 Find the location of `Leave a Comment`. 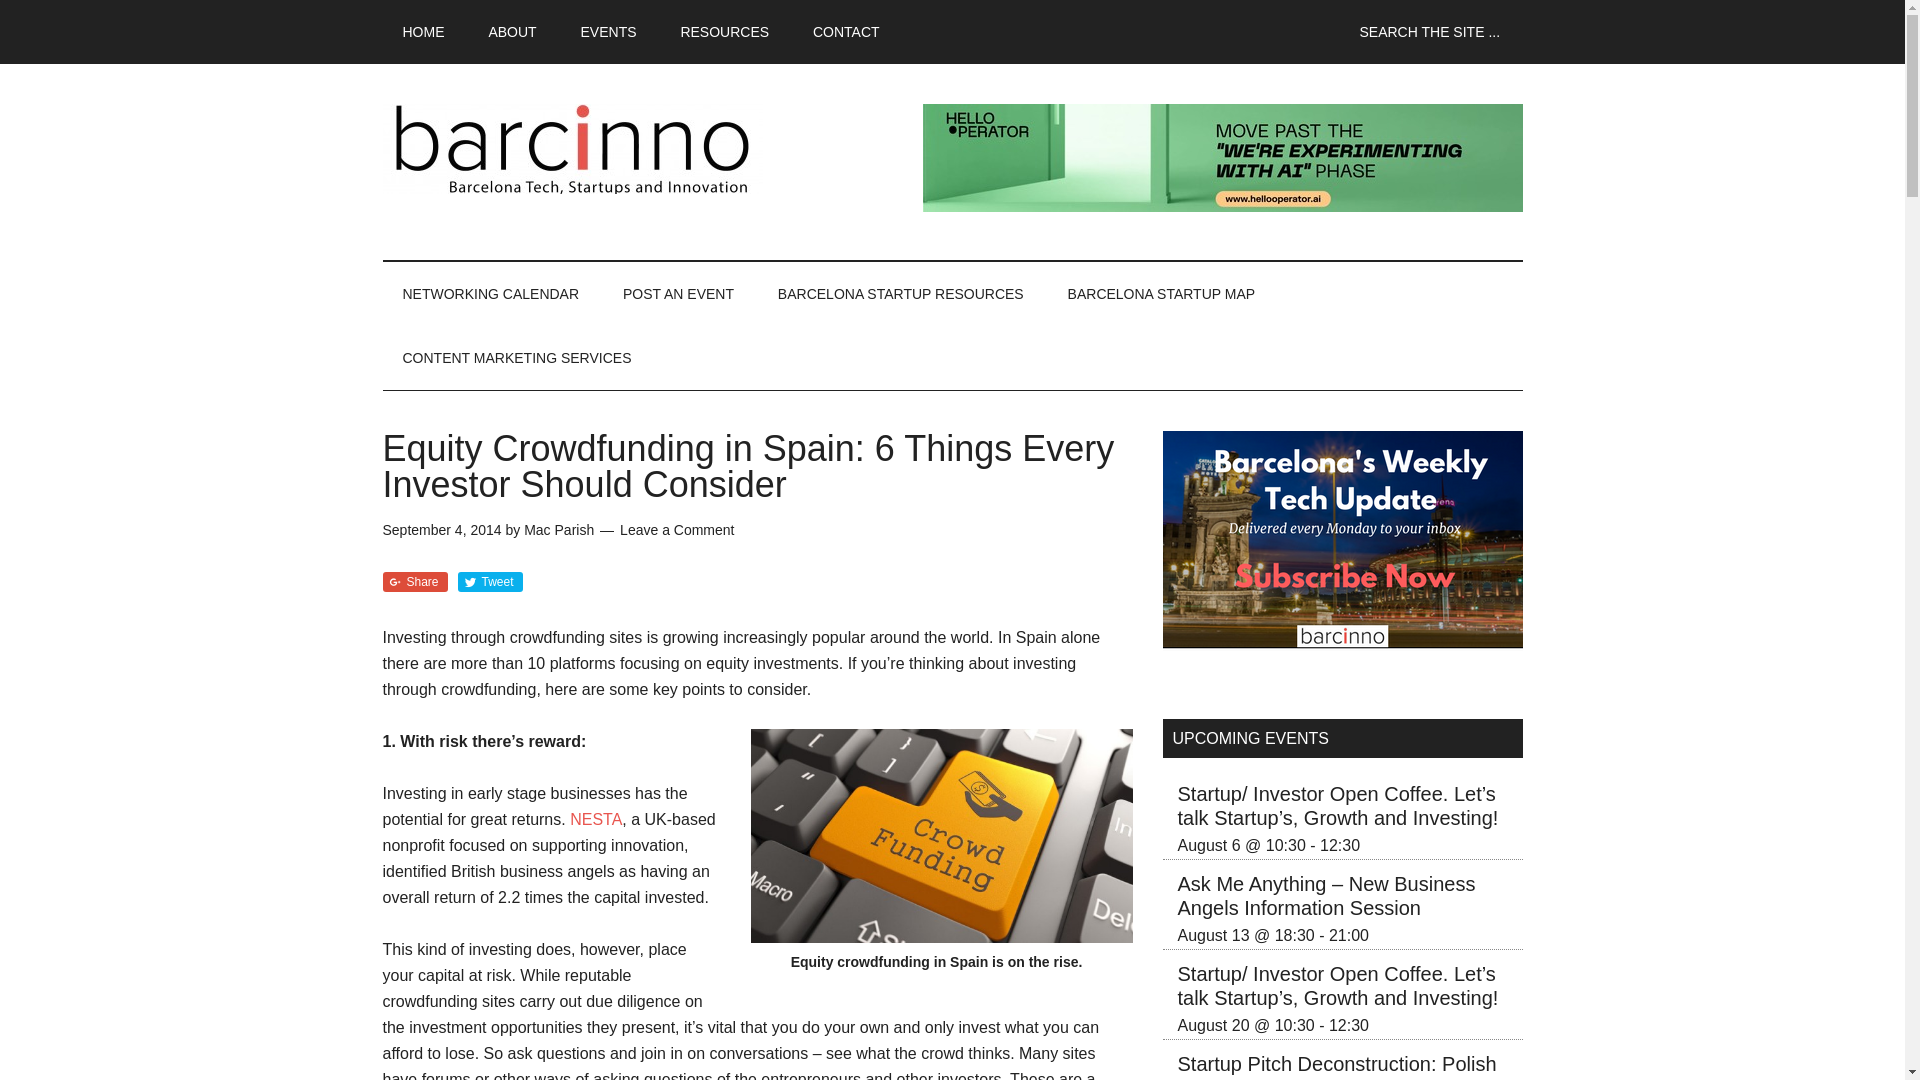

Leave a Comment is located at coordinates (676, 529).